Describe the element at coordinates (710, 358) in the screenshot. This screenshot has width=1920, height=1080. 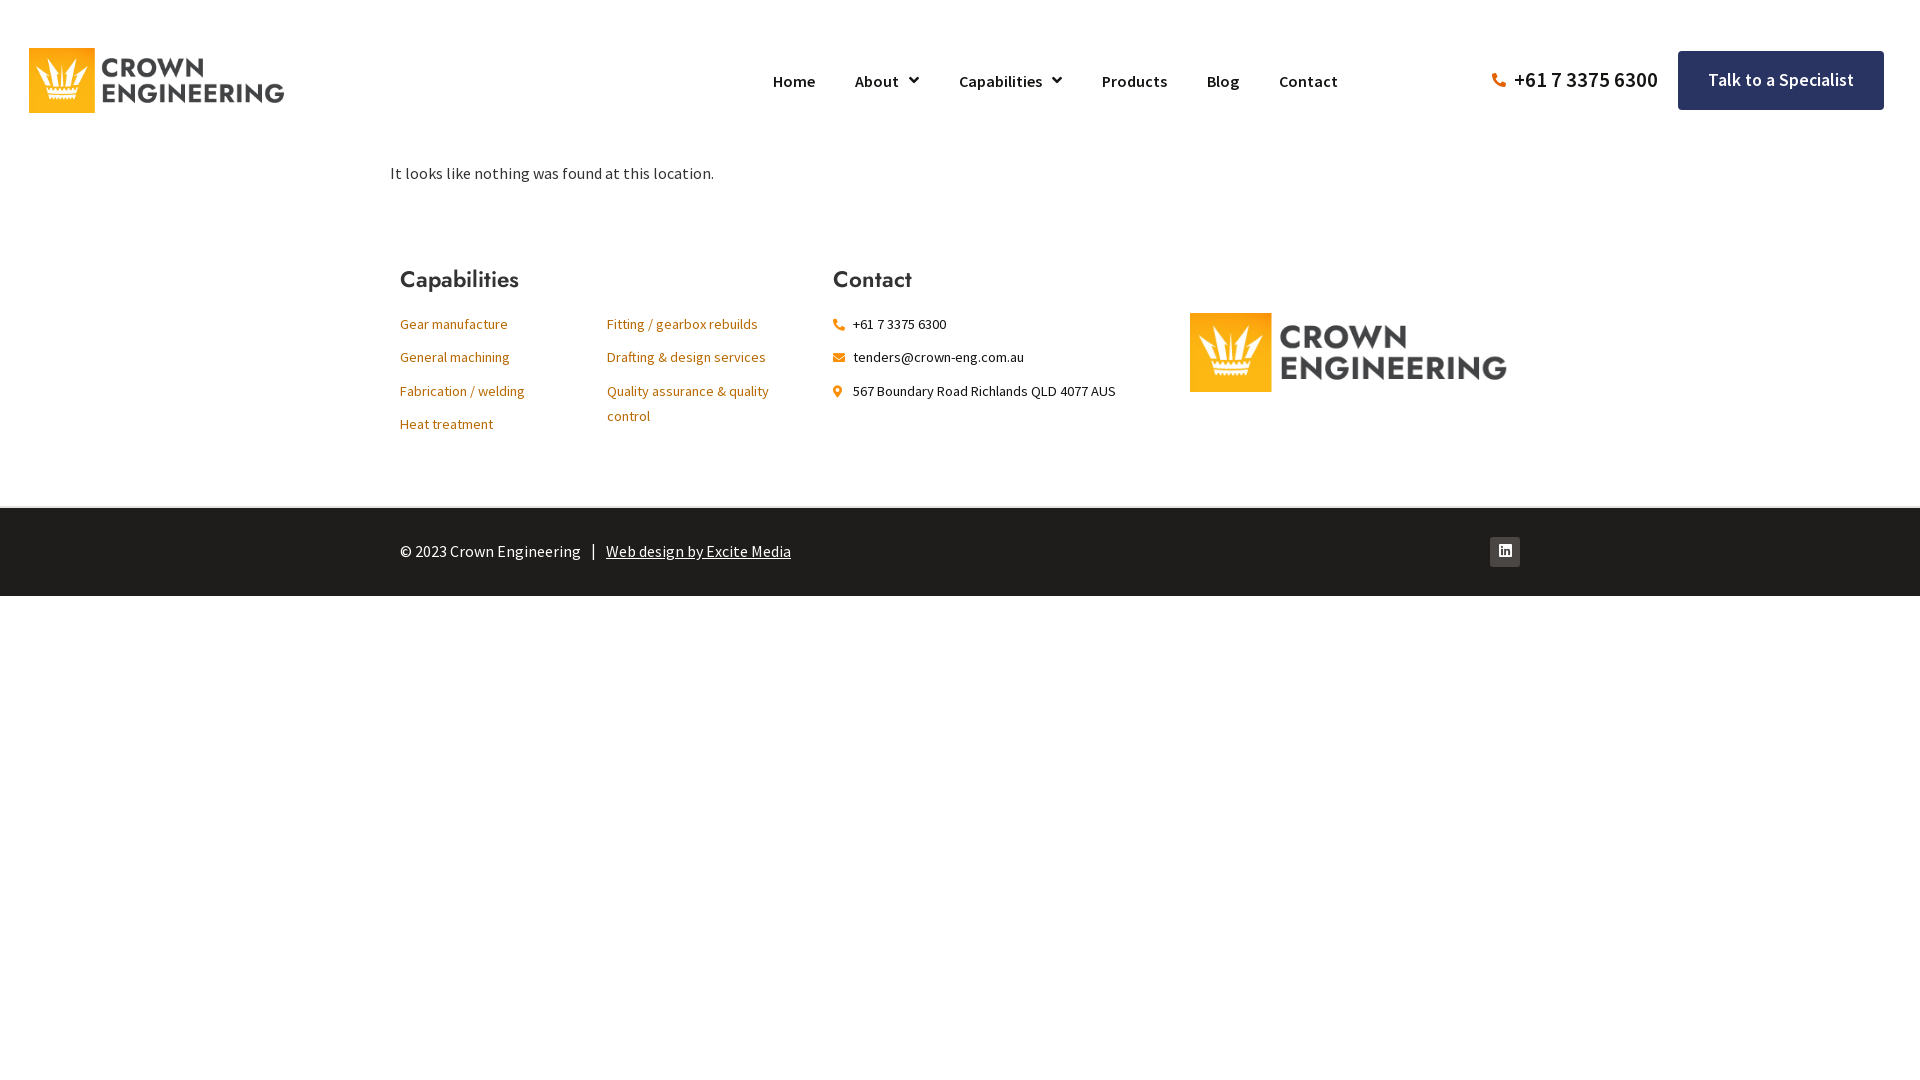
I see `Drafting & design services` at that location.